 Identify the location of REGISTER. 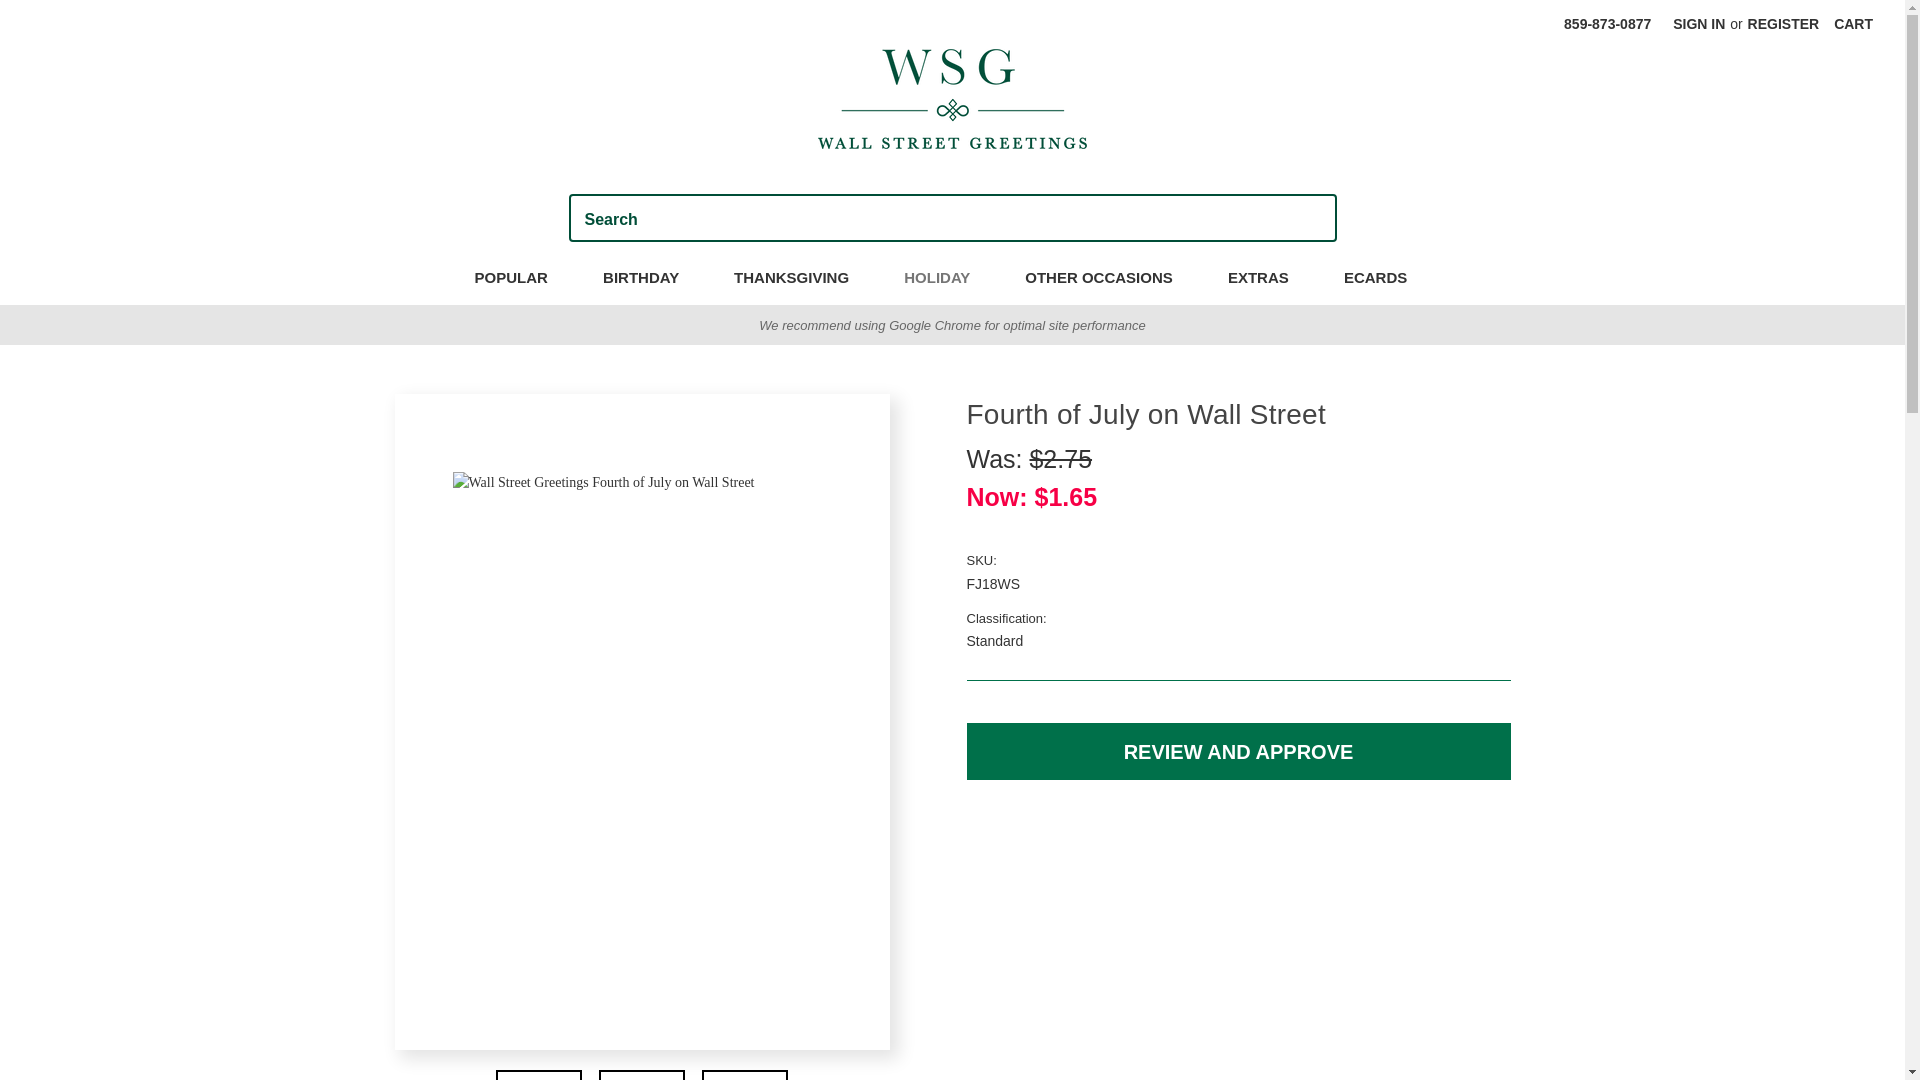
(1784, 24).